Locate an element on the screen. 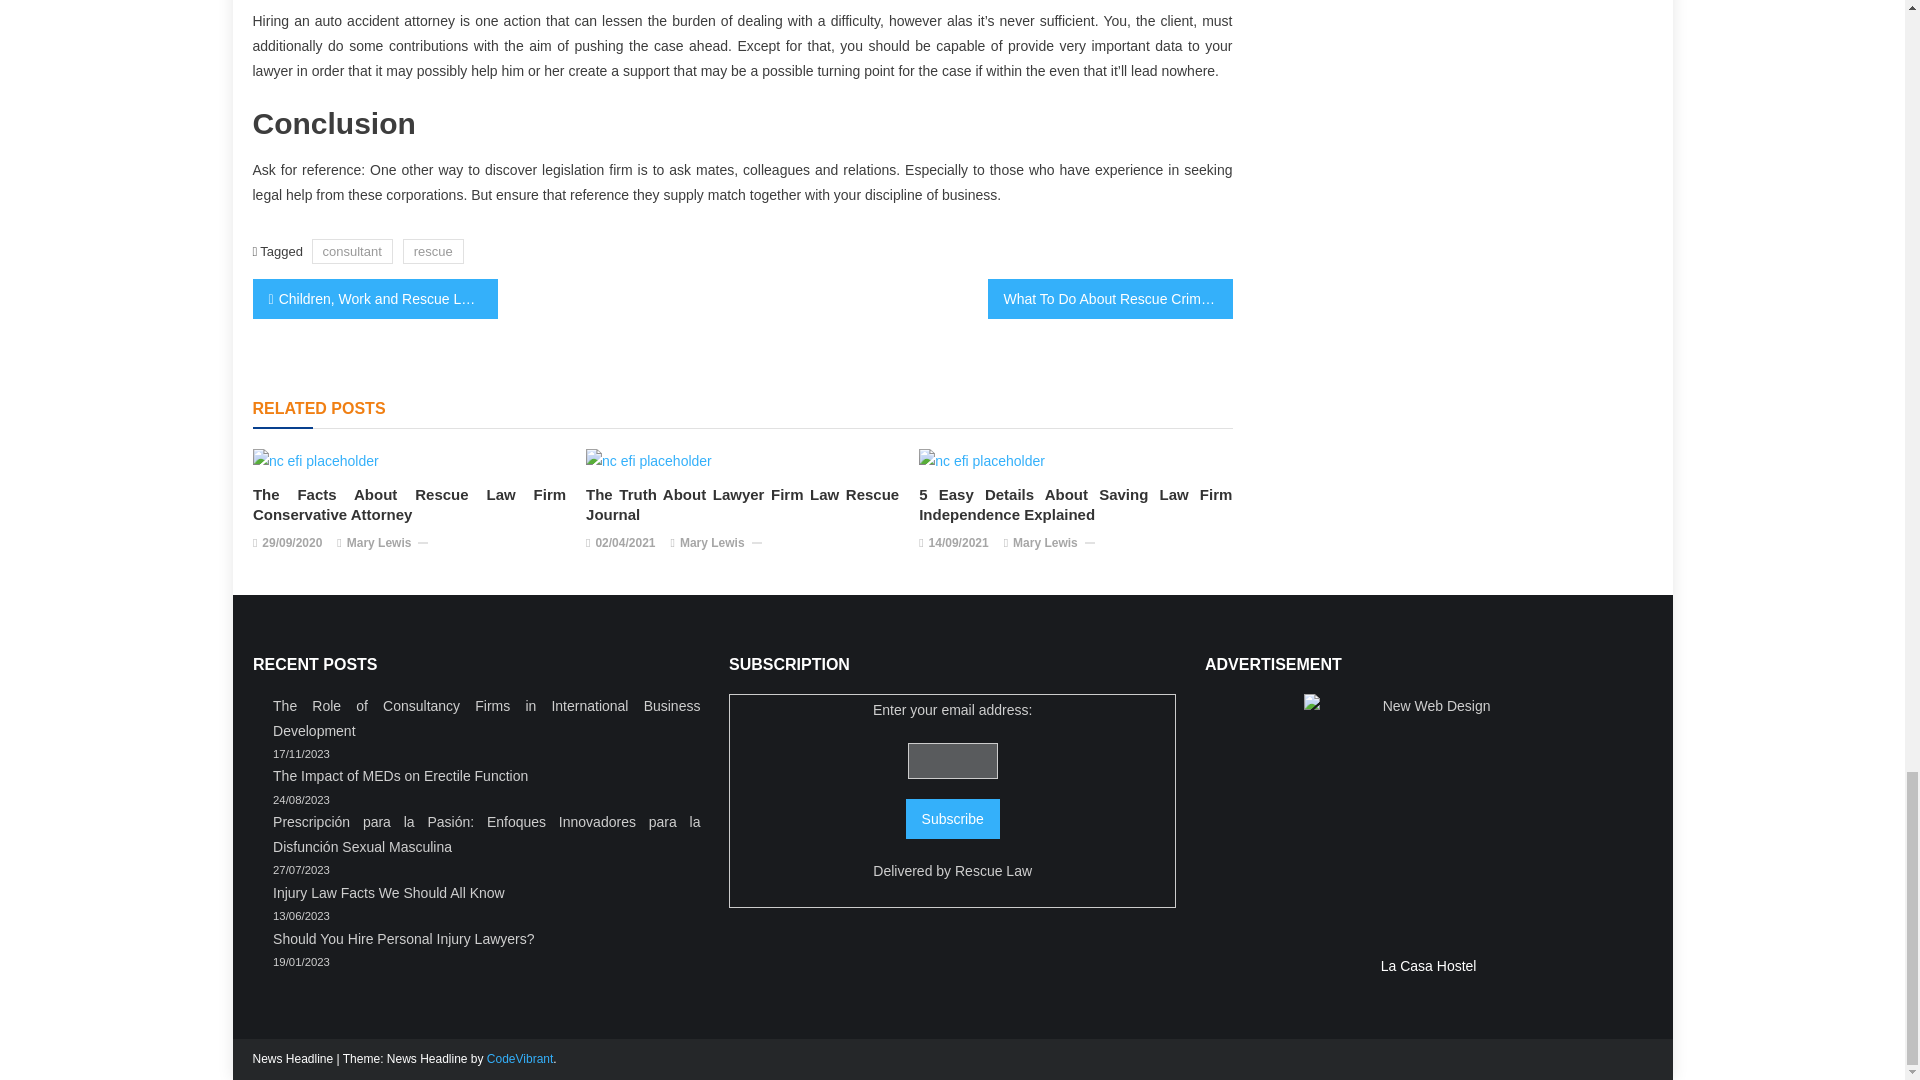  Subscribe is located at coordinates (953, 819).